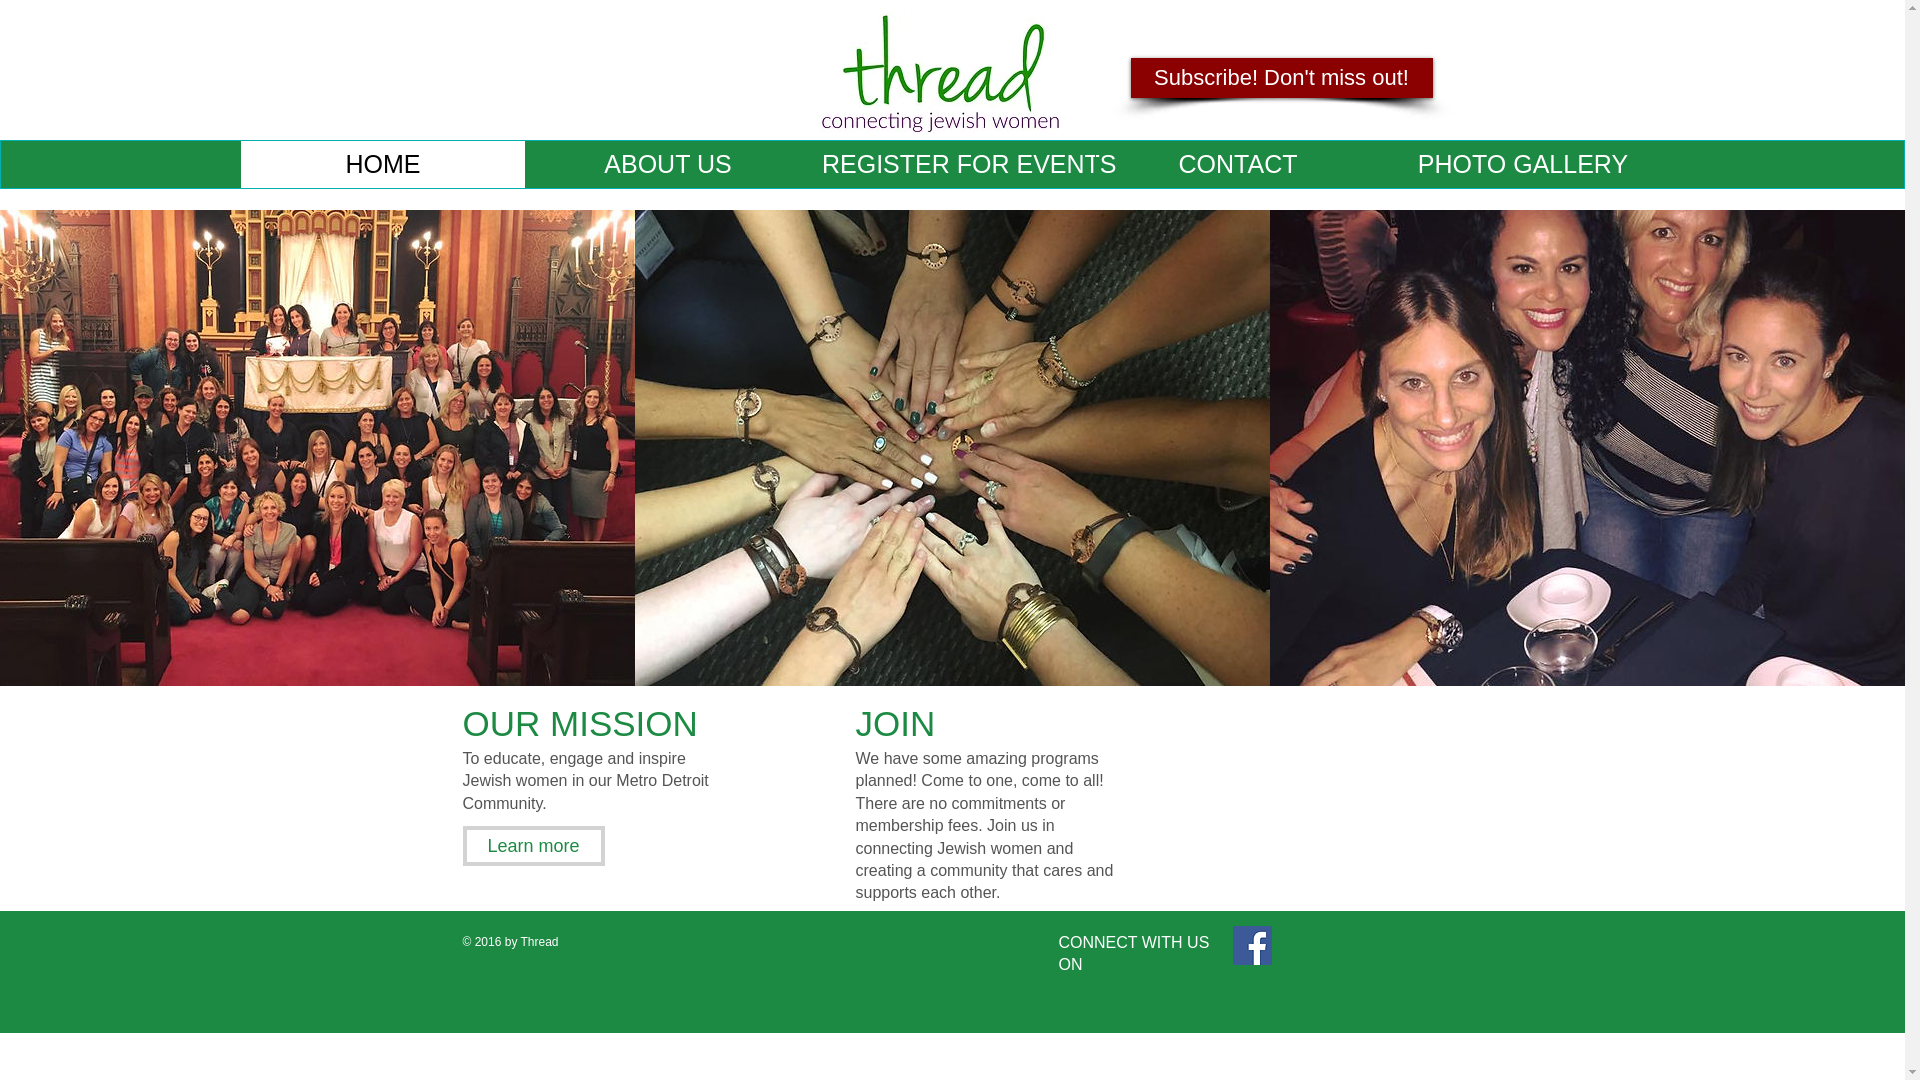 The height and width of the screenshot is (1080, 1920). What do you see at coordinates (382, 164) in the screenshot?
I see `HOME` at bounding box center [382, 164].